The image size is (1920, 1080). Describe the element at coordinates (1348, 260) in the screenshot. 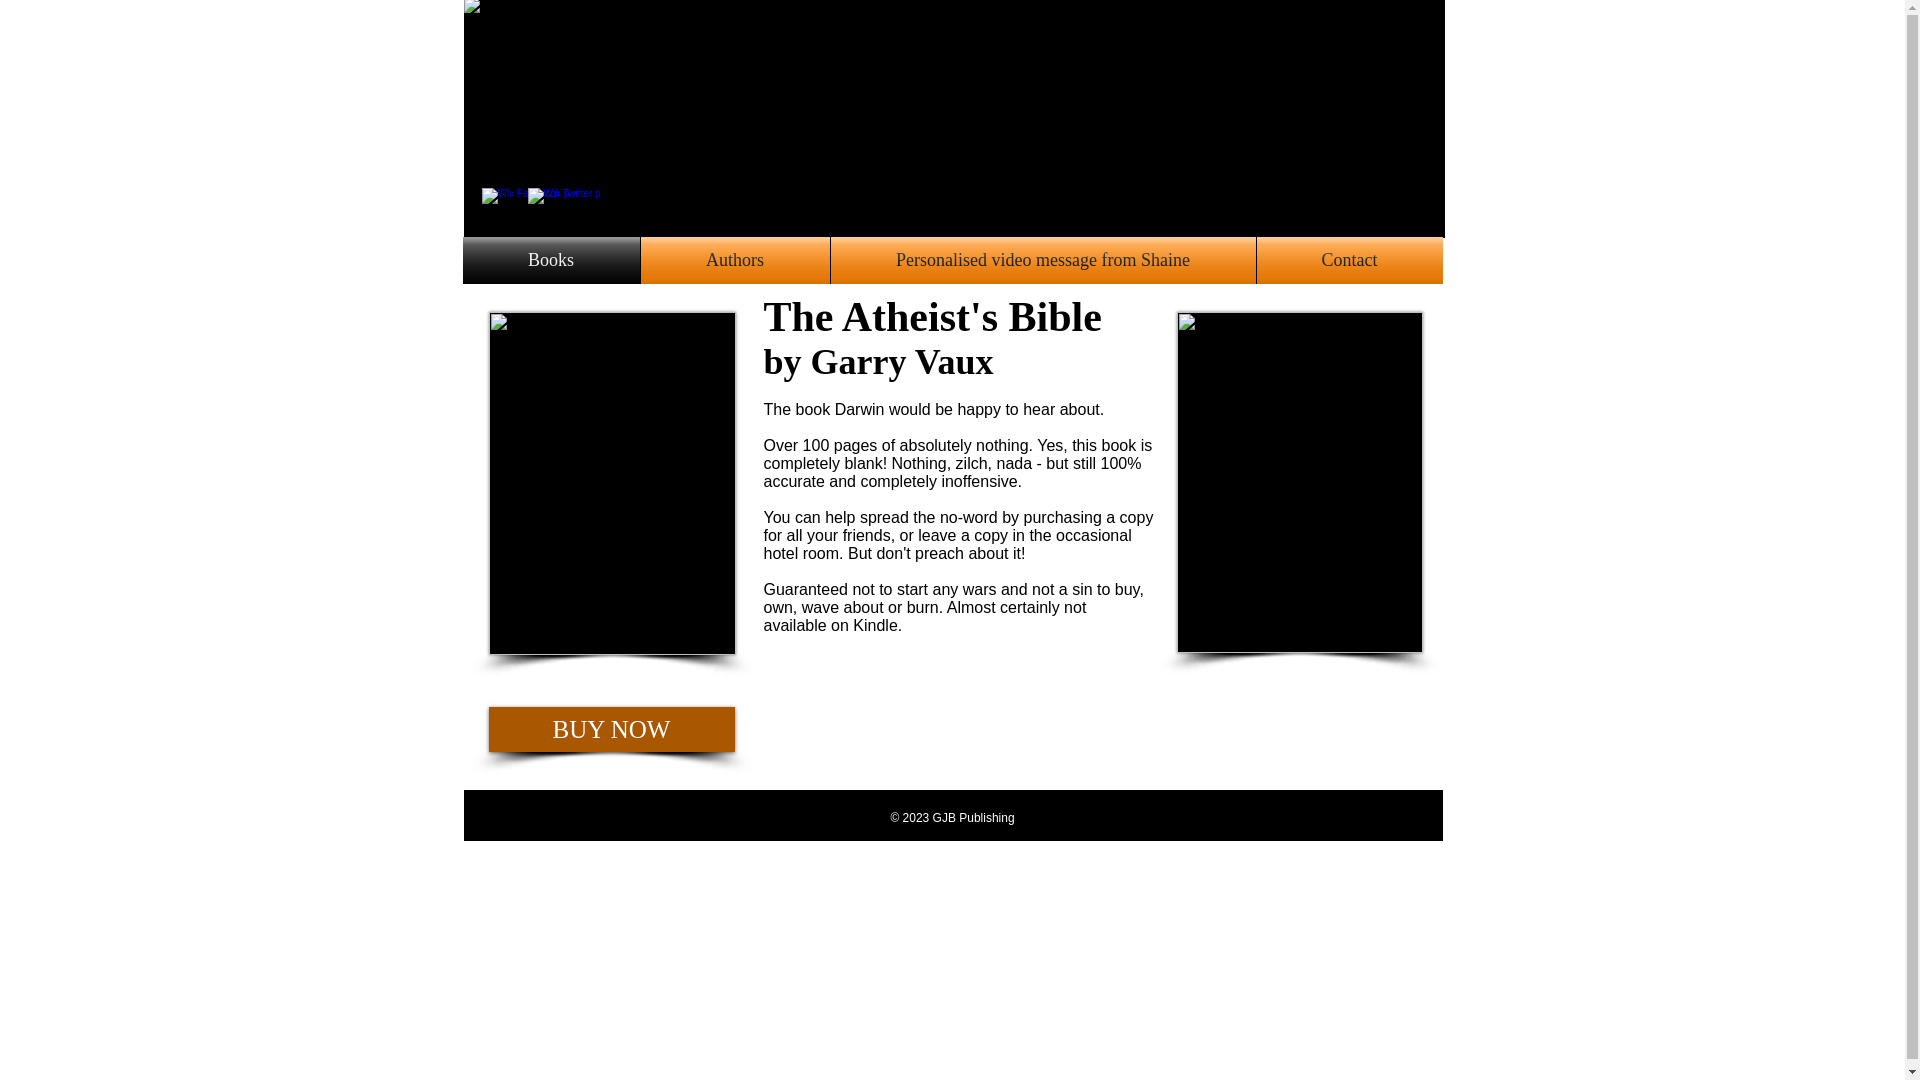

I see `Contact` at that location.